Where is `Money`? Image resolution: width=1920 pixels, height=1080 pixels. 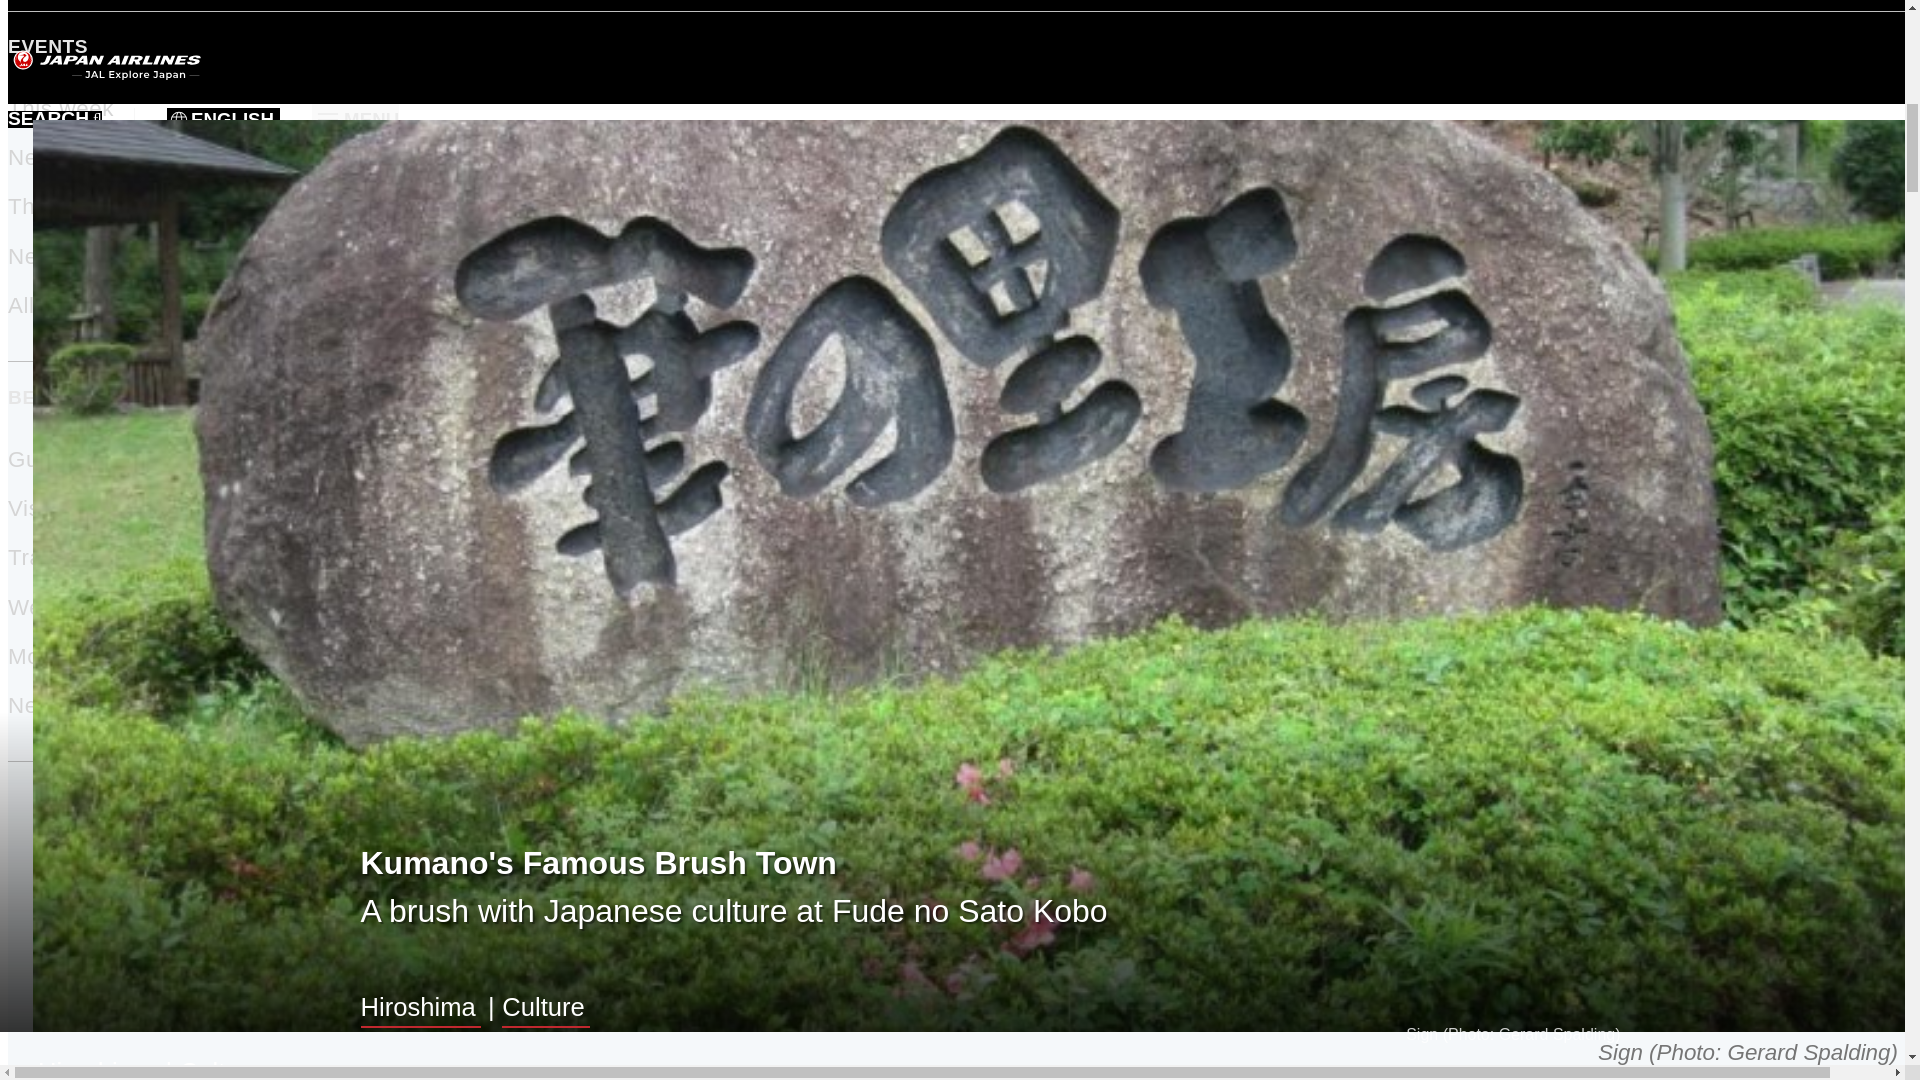 Money is located at coordinates (42, 656).